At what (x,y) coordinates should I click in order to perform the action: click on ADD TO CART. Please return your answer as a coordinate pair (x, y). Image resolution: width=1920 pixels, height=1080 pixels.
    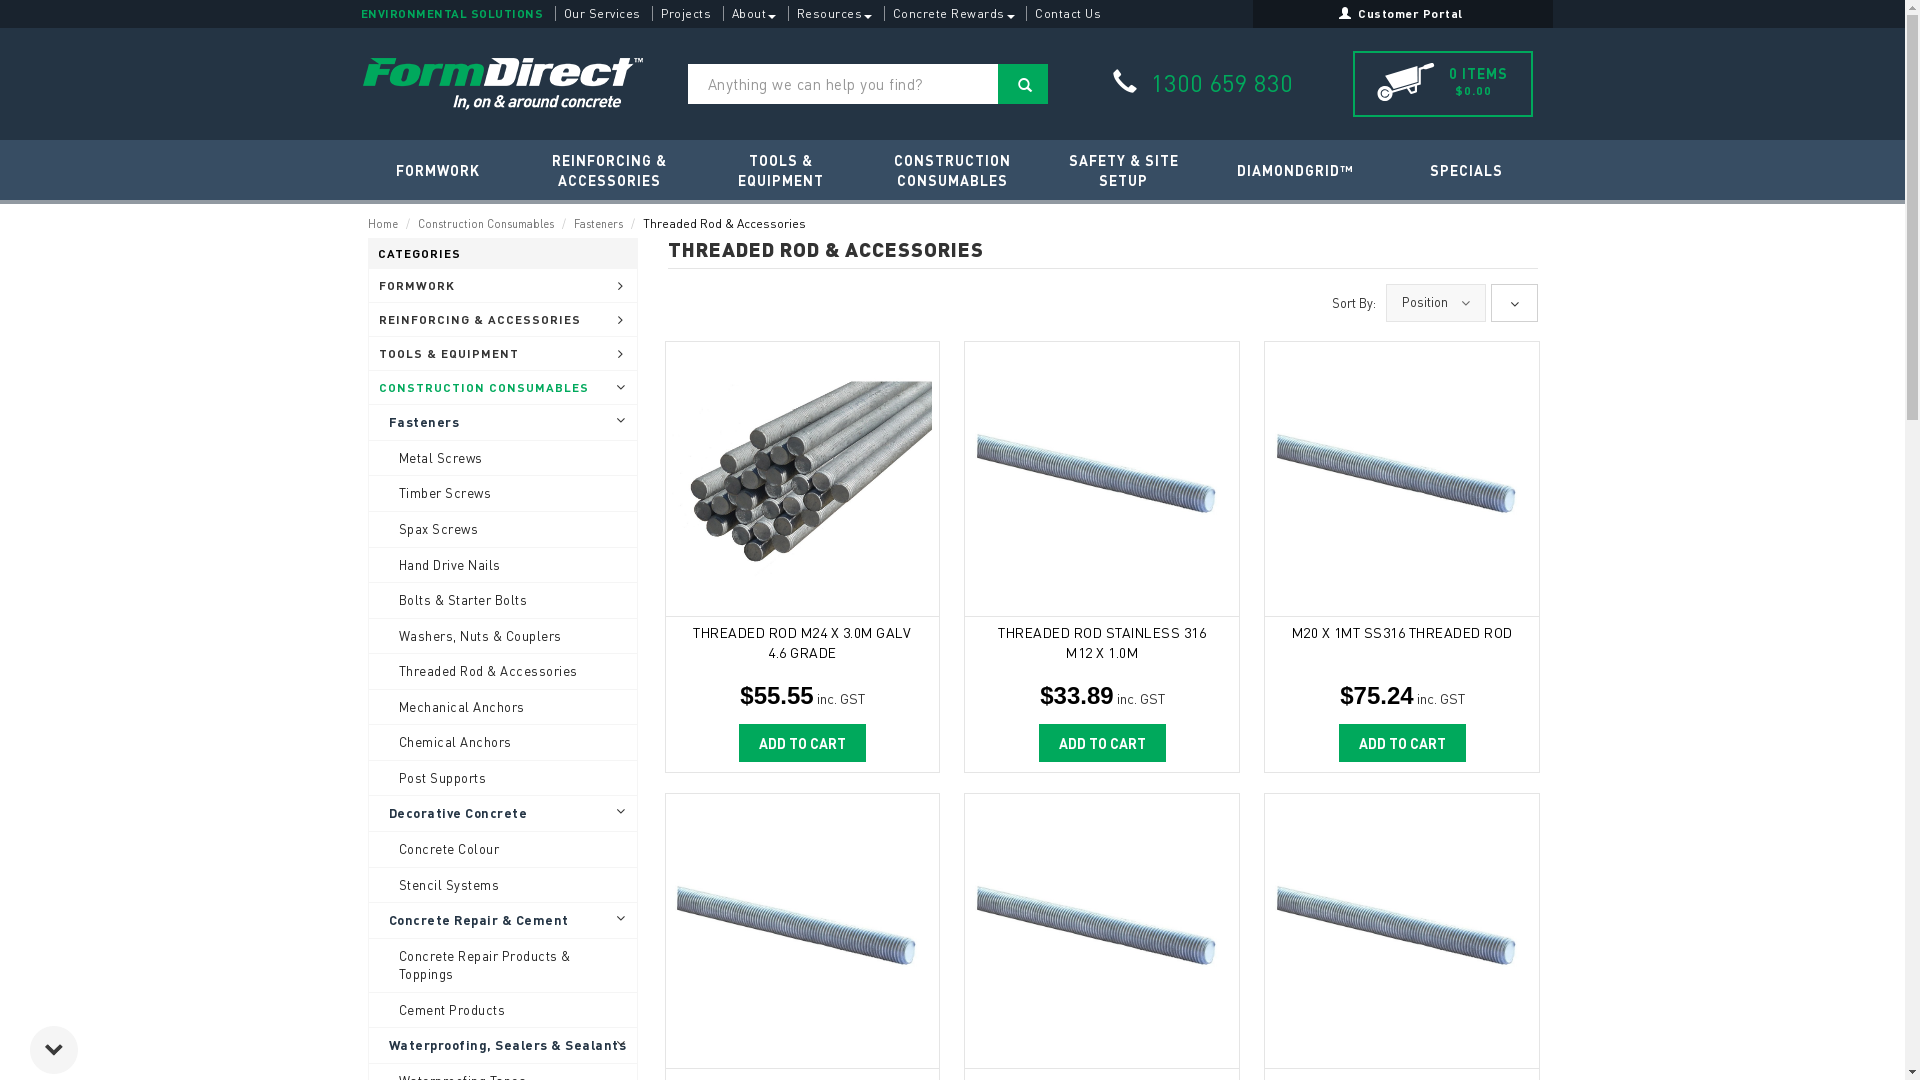
    Looking at the image, I should click on (1402, 743).